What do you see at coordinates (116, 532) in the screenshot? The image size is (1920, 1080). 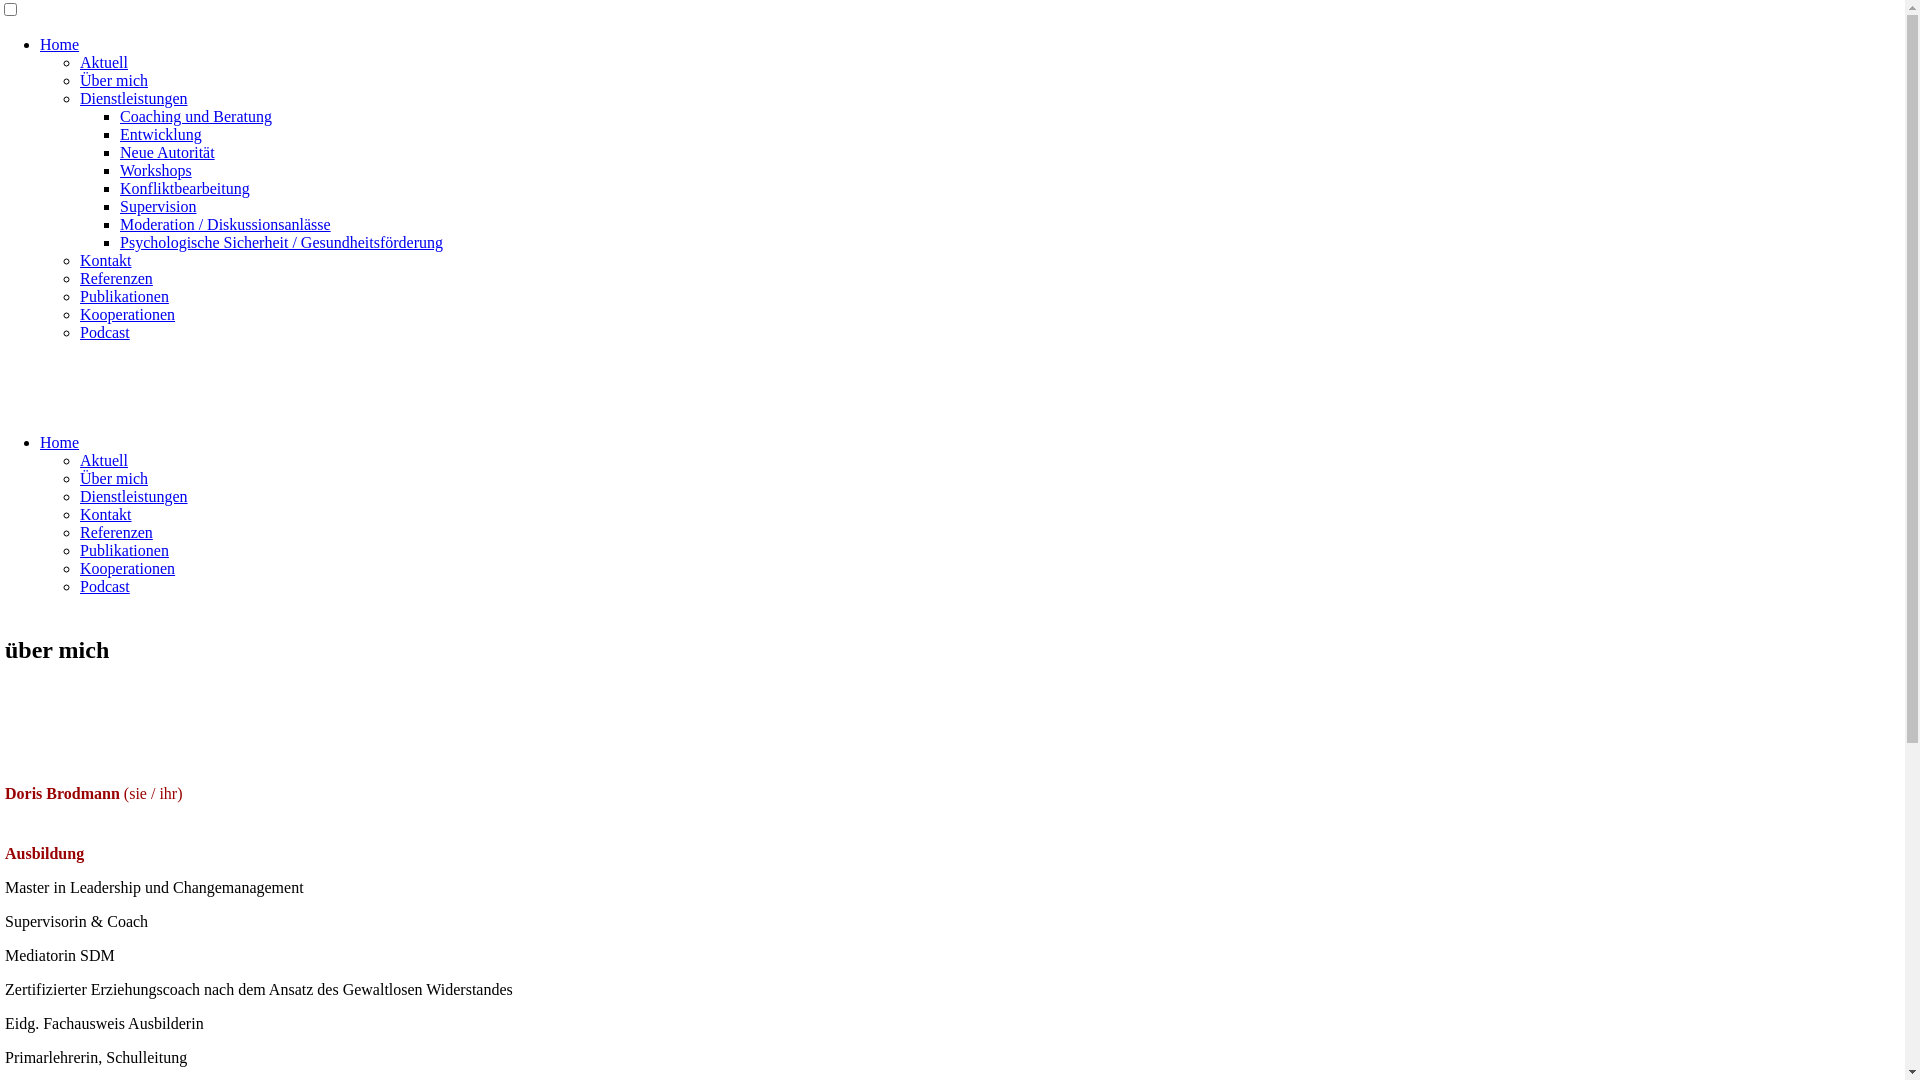 I see `Referenzen` at bounding box center [116, 532].